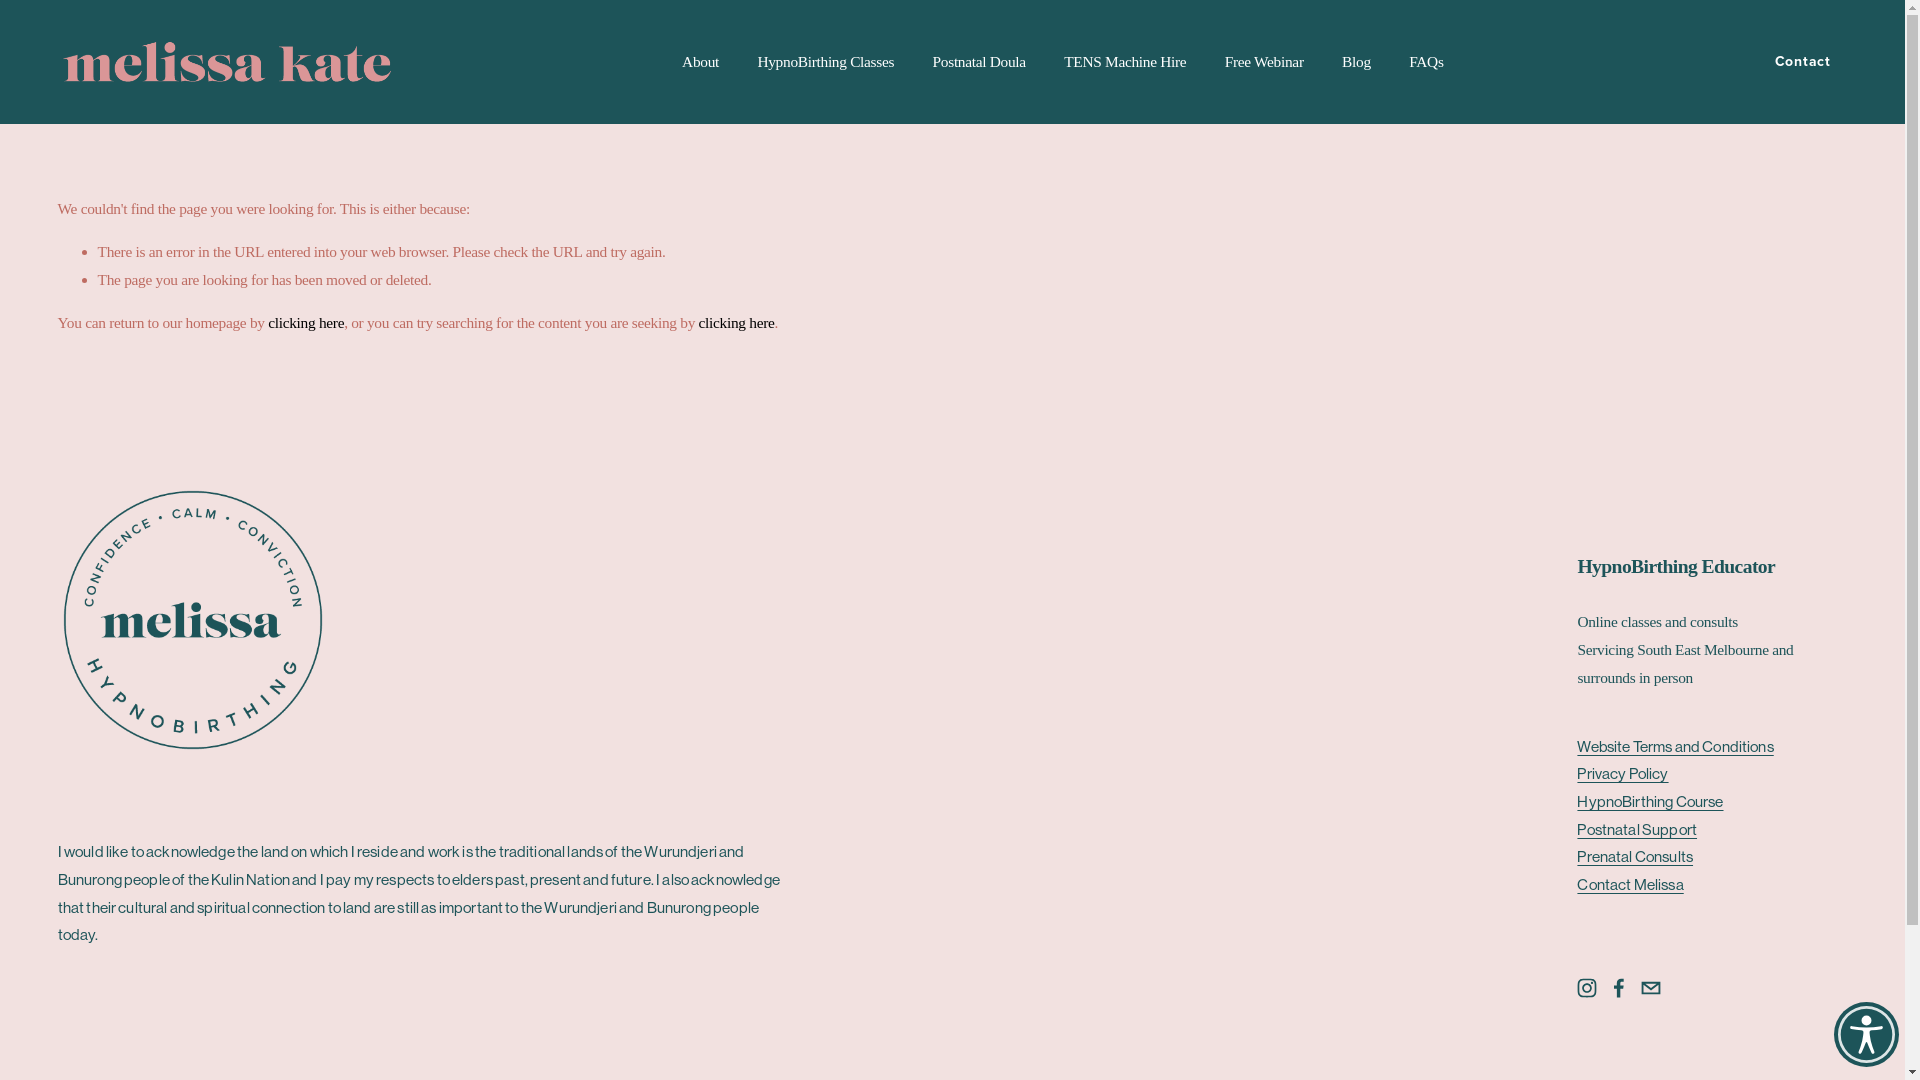 The height and width of the screenshot is (1080, 1920). What do you see at coordinates (1426, 62) in the screenshot?
I see `FAQs` at bounding box center [1426, 62].